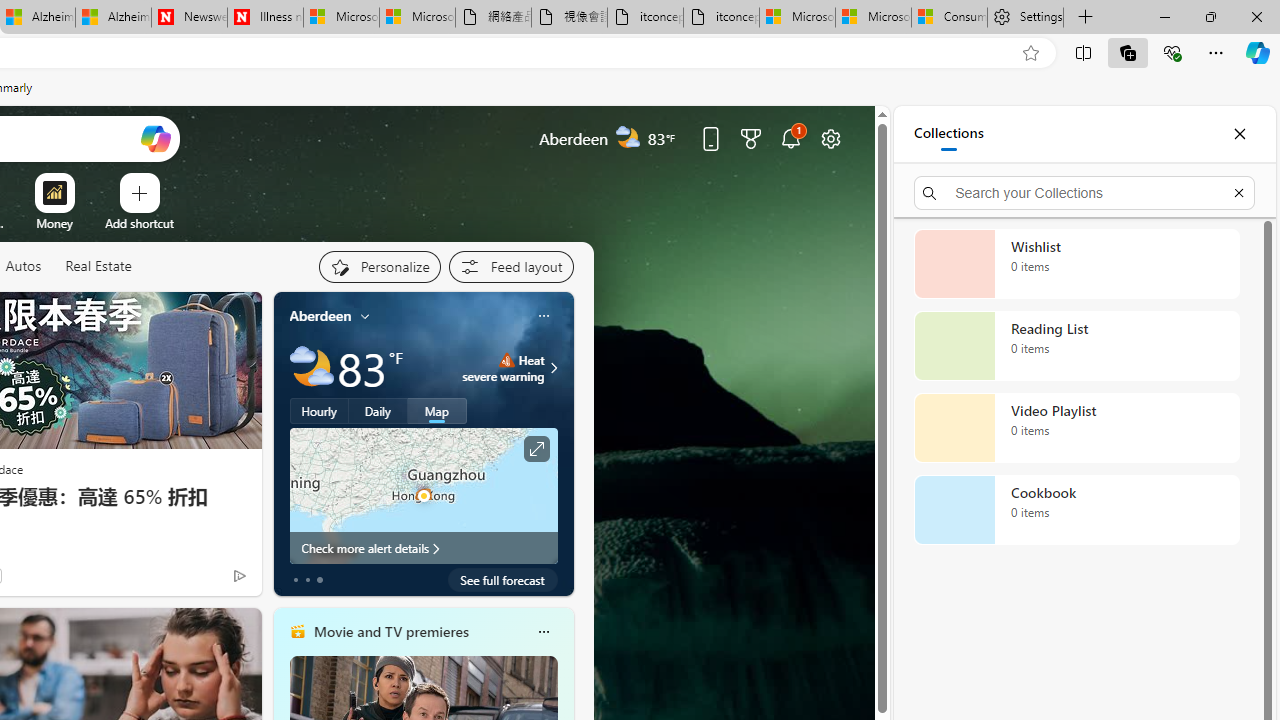 The image size is (1280, 720). What do you see at coordinates (1076, 263) in the screenshot?
I see `Wishlist collection, 0 items` at bounding box center [1076, 263].